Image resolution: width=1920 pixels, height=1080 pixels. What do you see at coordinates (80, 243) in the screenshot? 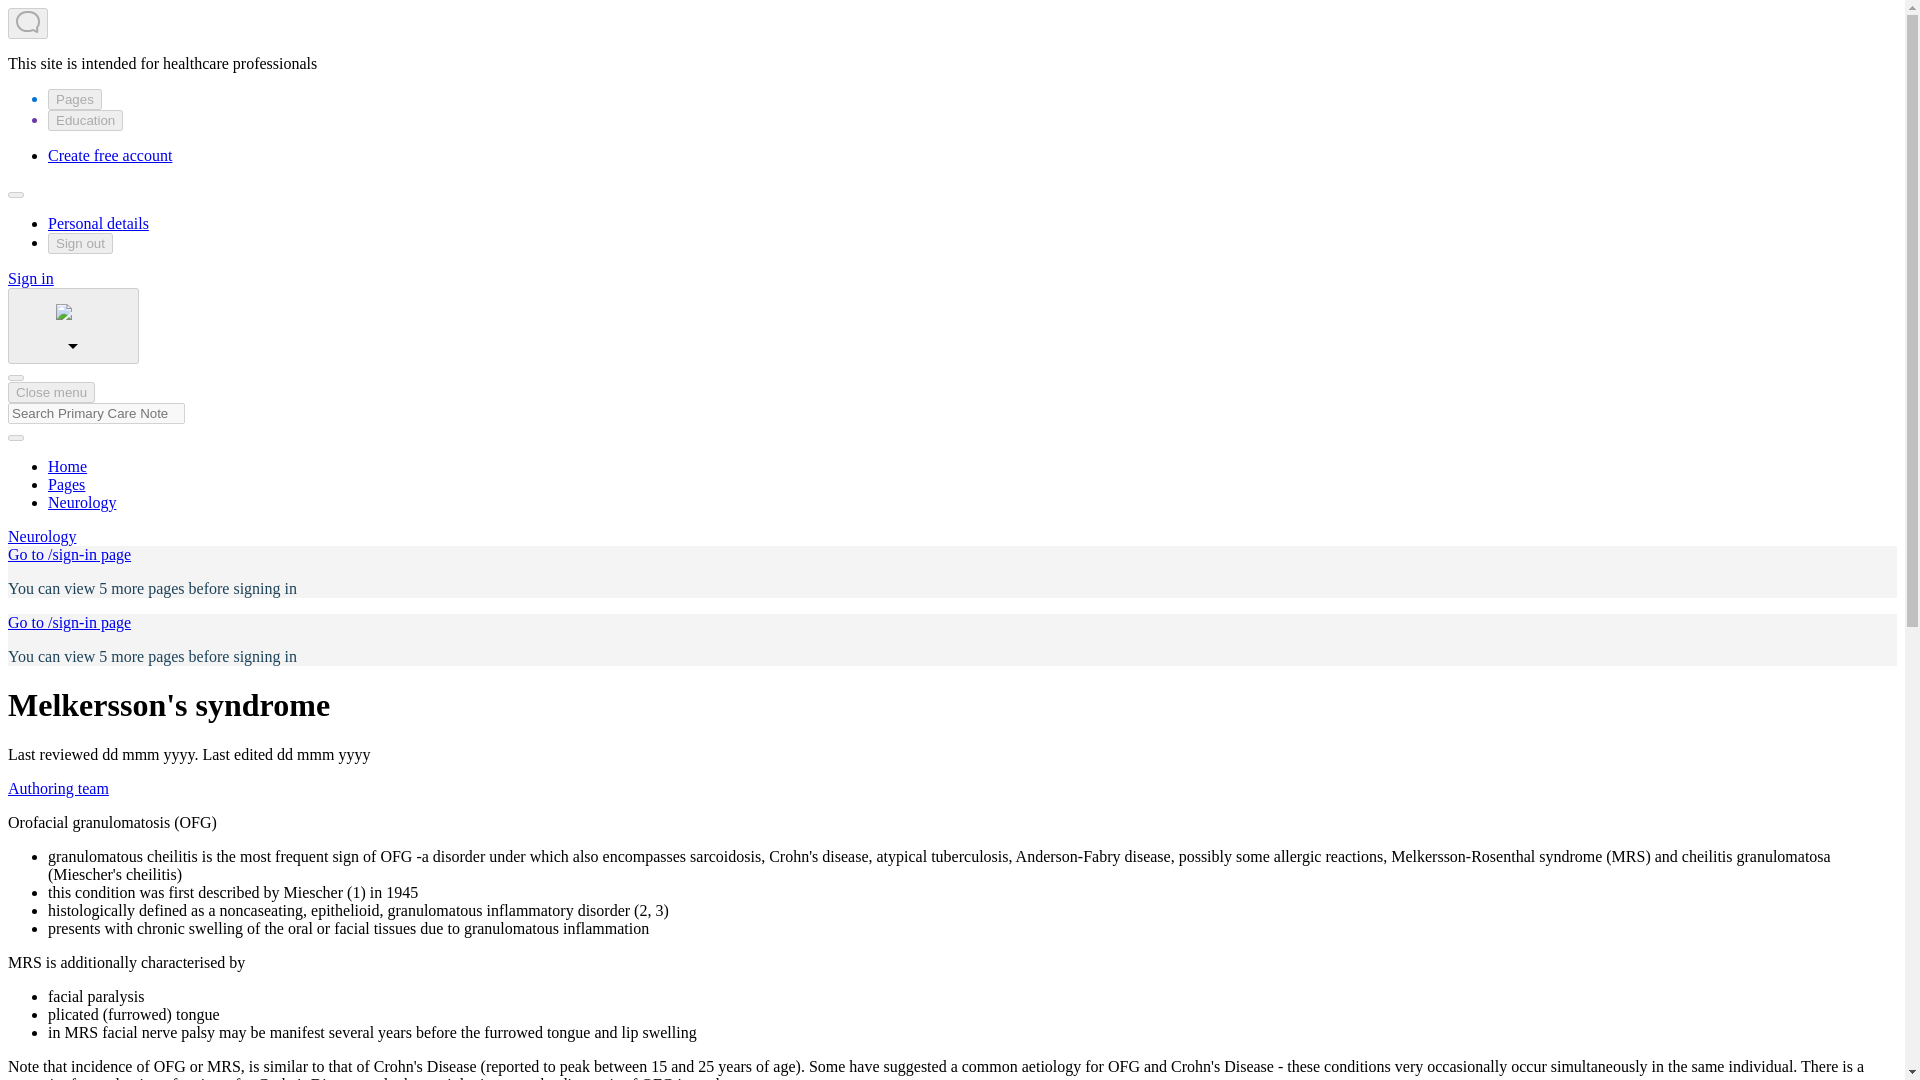
I see `Sign out` at bounding box center [80, 243].